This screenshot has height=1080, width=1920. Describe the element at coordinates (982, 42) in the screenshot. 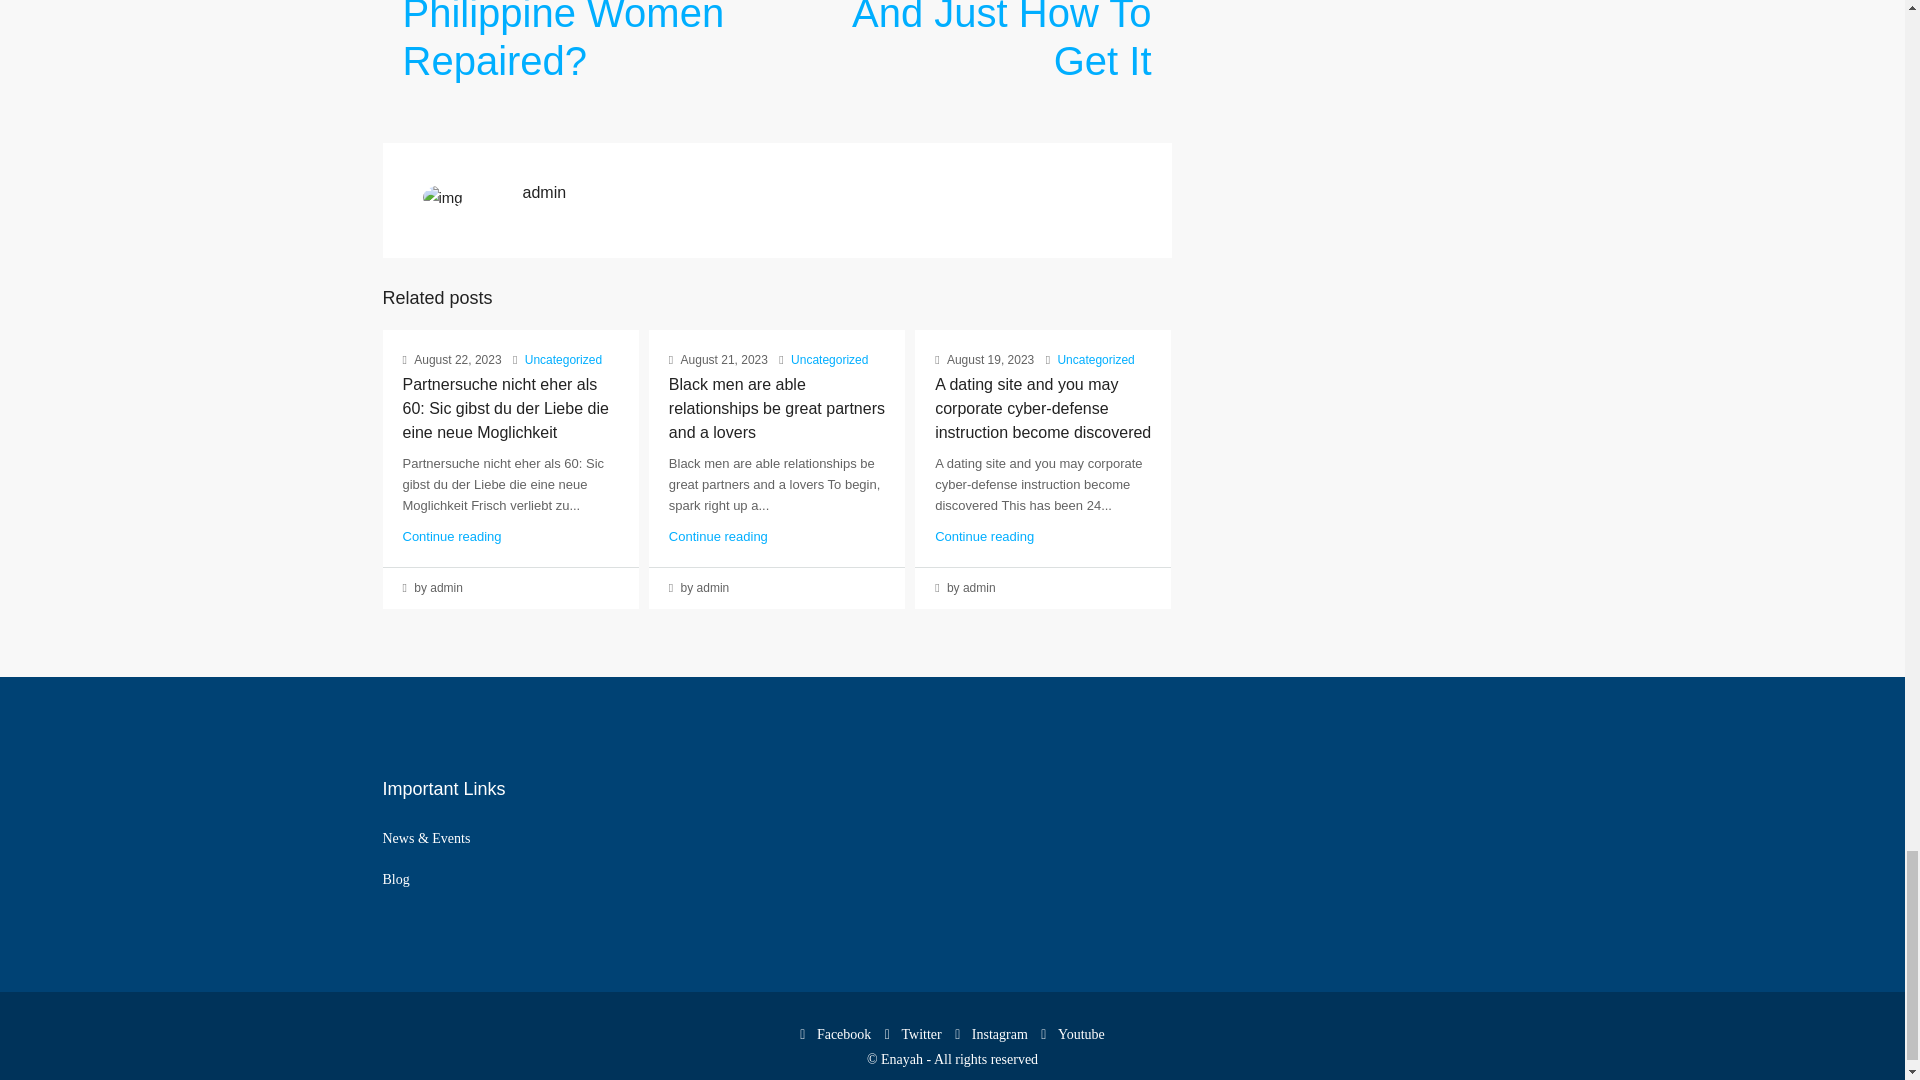

I see `The Fight Over Swedish Woman And Just How To Get It` at that location.